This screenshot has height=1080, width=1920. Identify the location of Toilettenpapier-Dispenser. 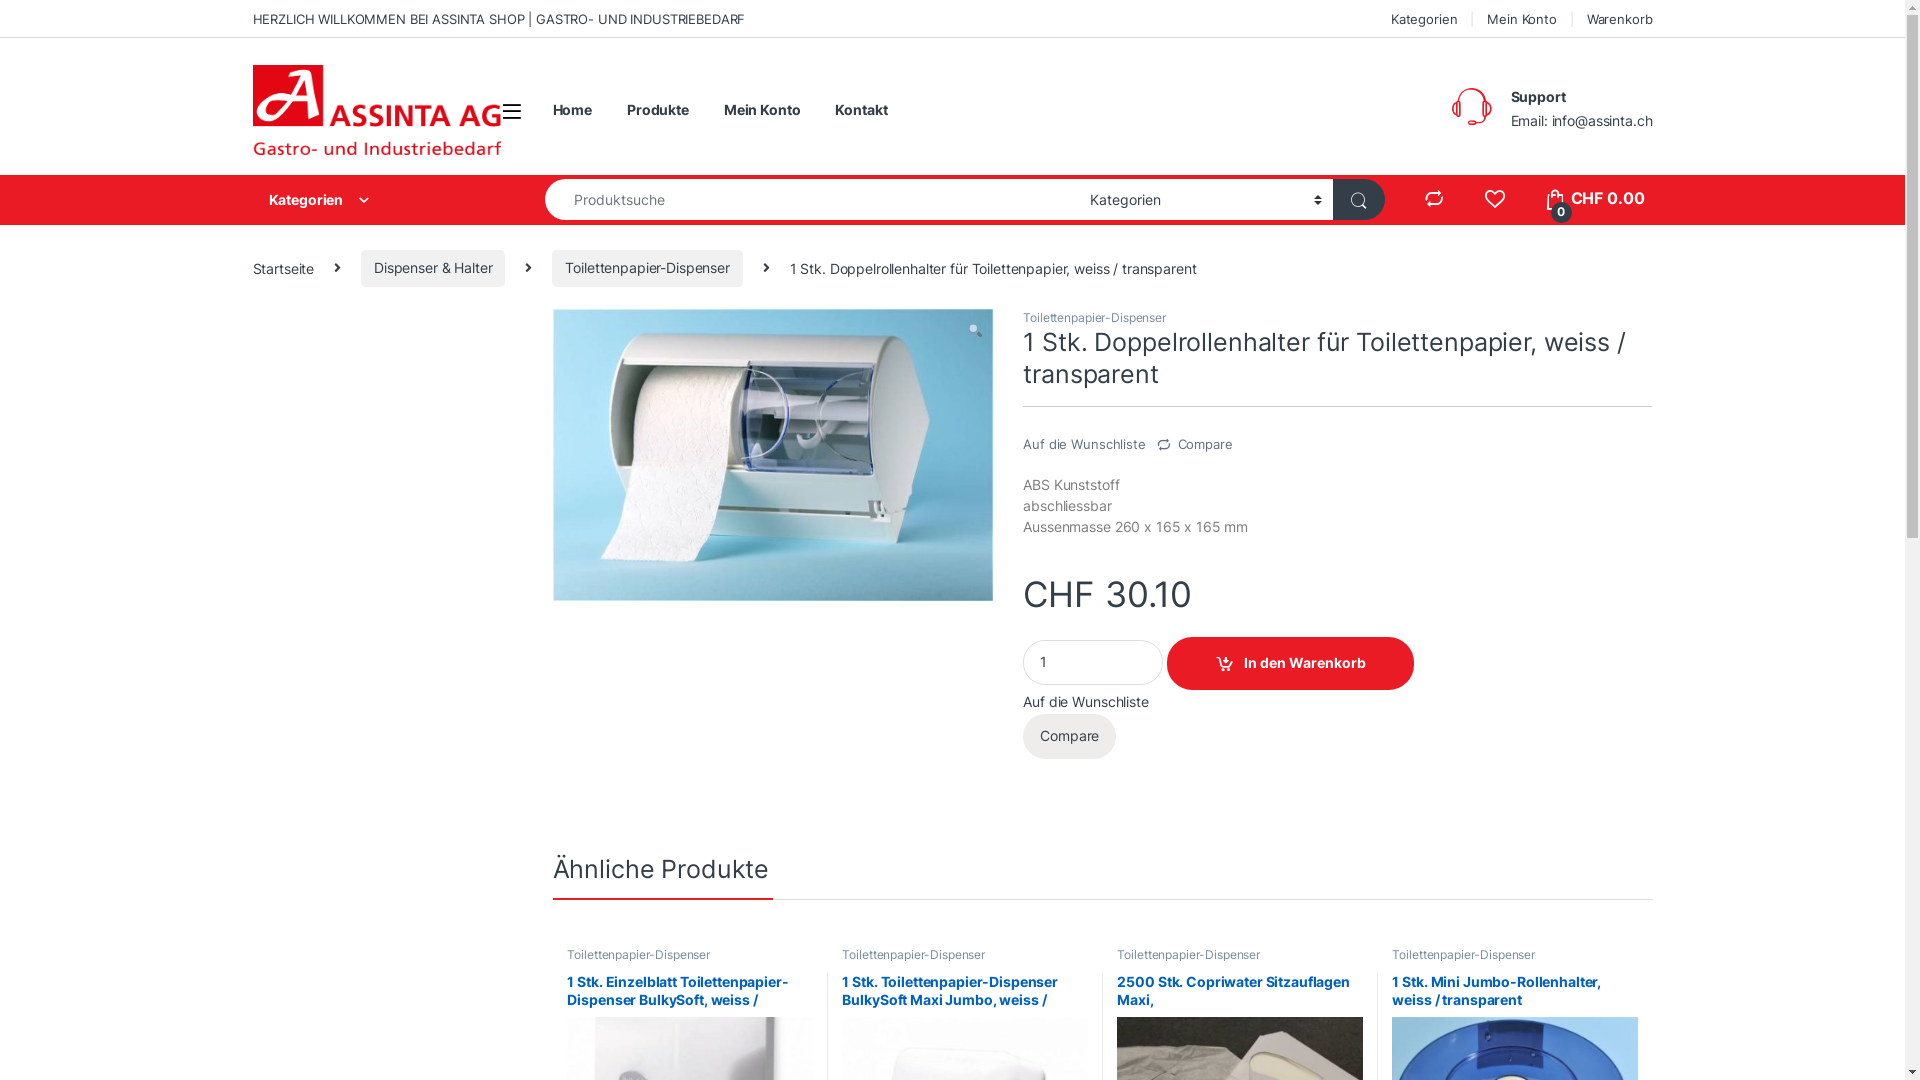
(1188, 954).